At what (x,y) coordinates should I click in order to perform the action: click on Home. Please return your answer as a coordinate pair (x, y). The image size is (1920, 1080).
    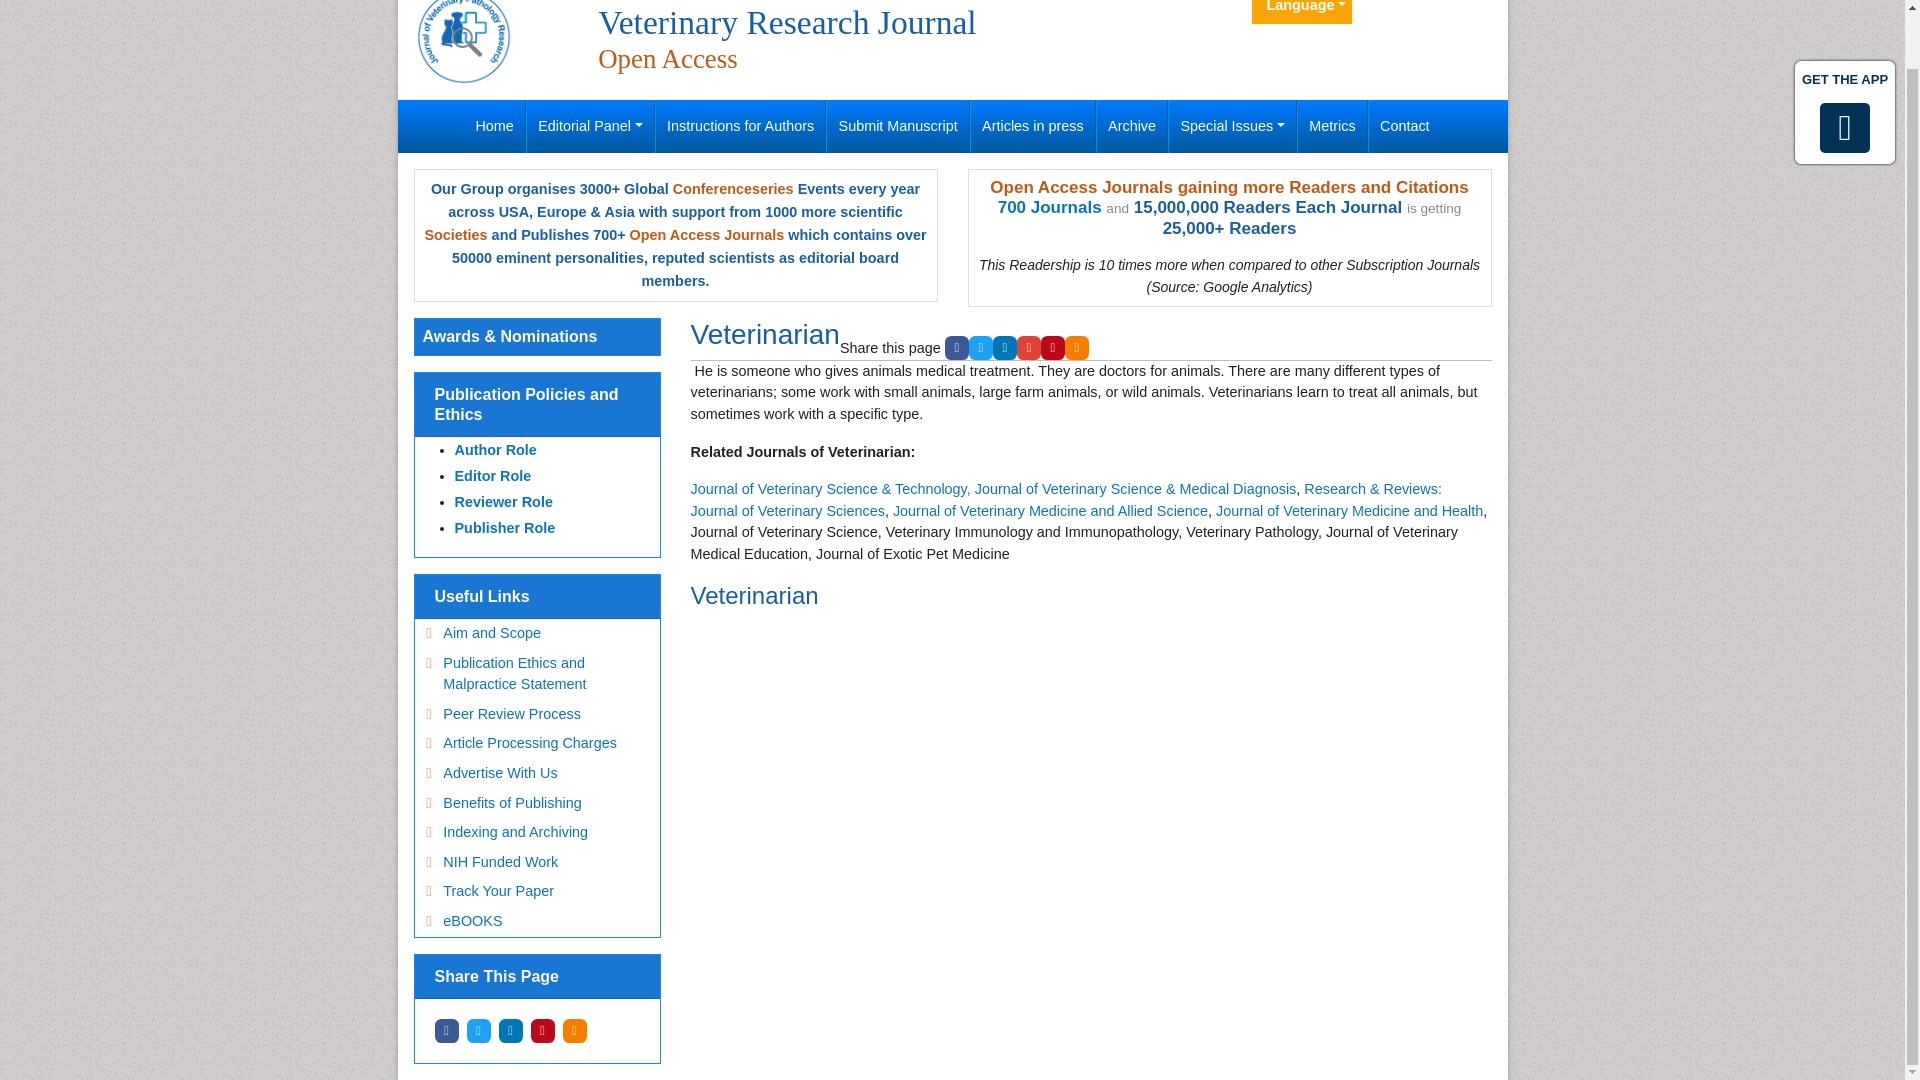
    Looking at the image, I should click on (494, 127).